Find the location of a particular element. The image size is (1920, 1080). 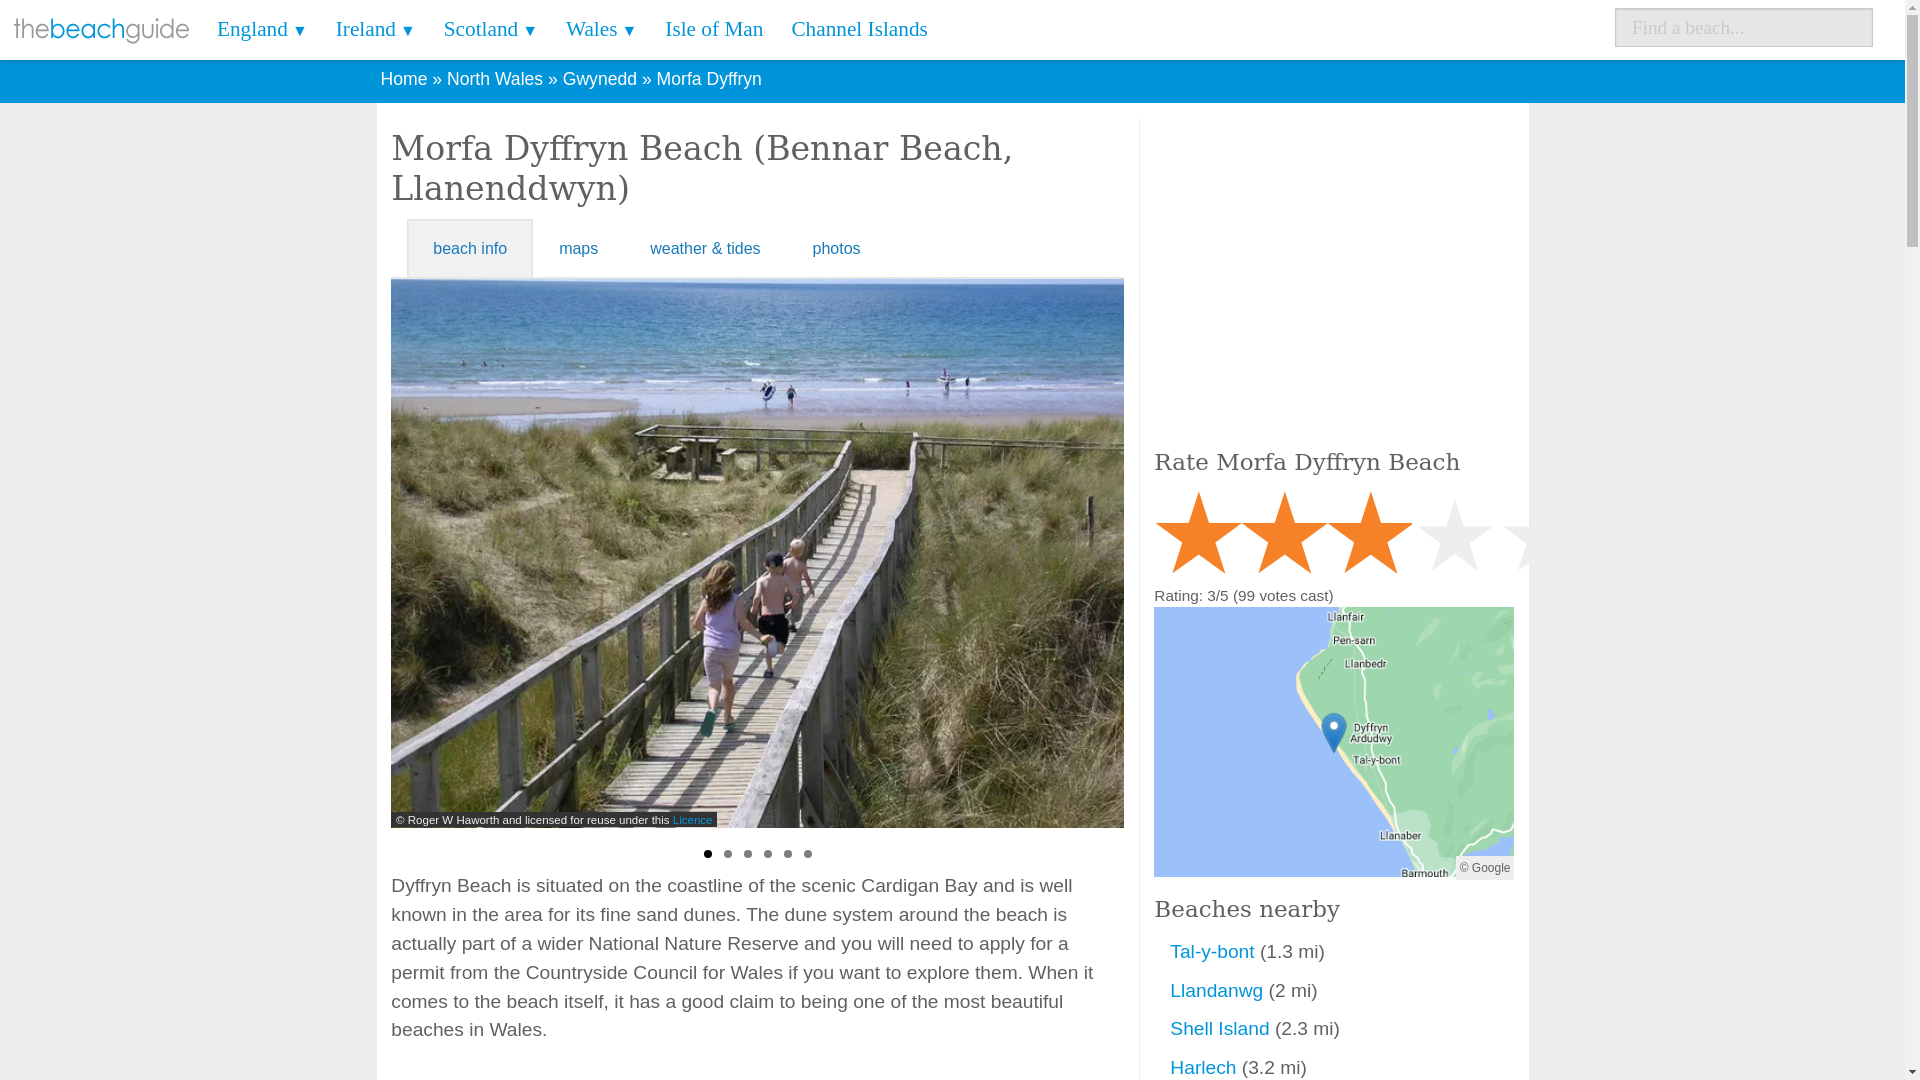

Morfa Dyffryn Beach beach maps is located at coordinates (578, 248).